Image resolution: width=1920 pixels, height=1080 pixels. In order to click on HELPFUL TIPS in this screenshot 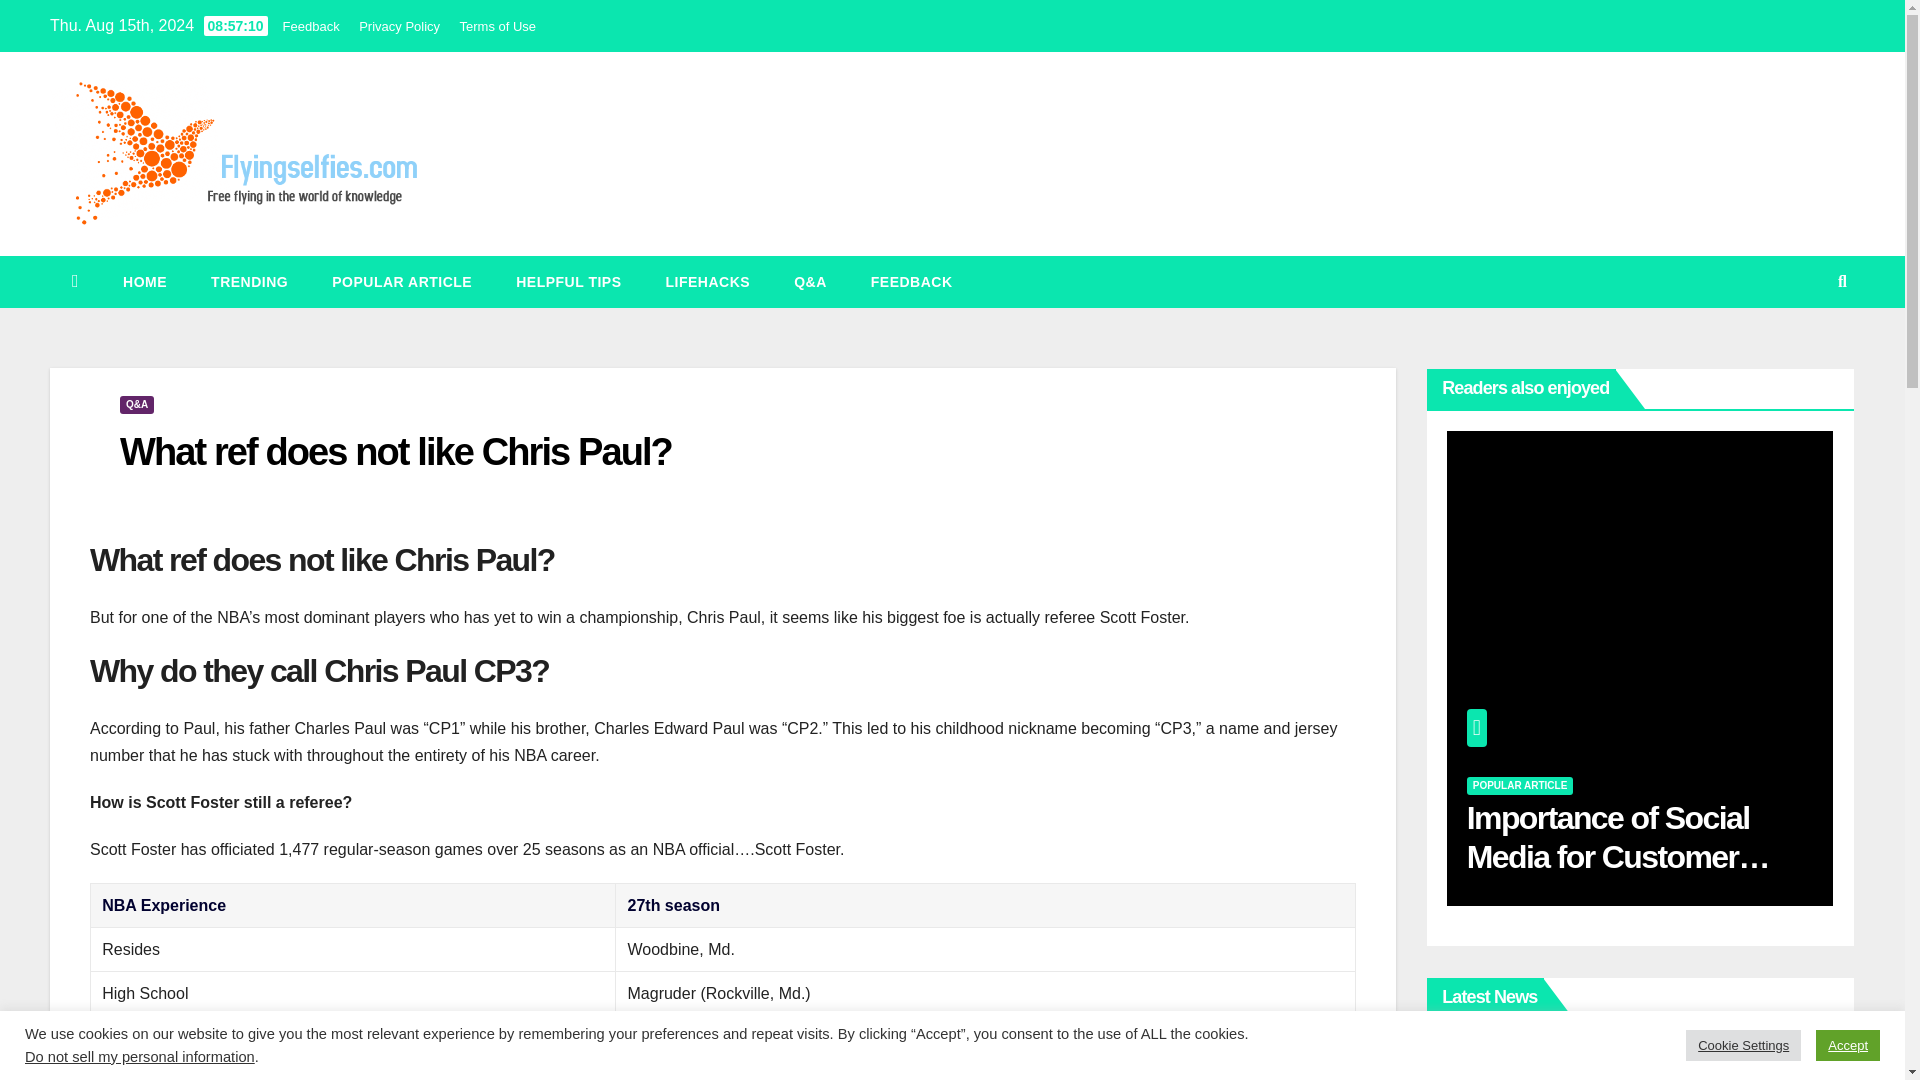, I will do `click(568, 281)`.